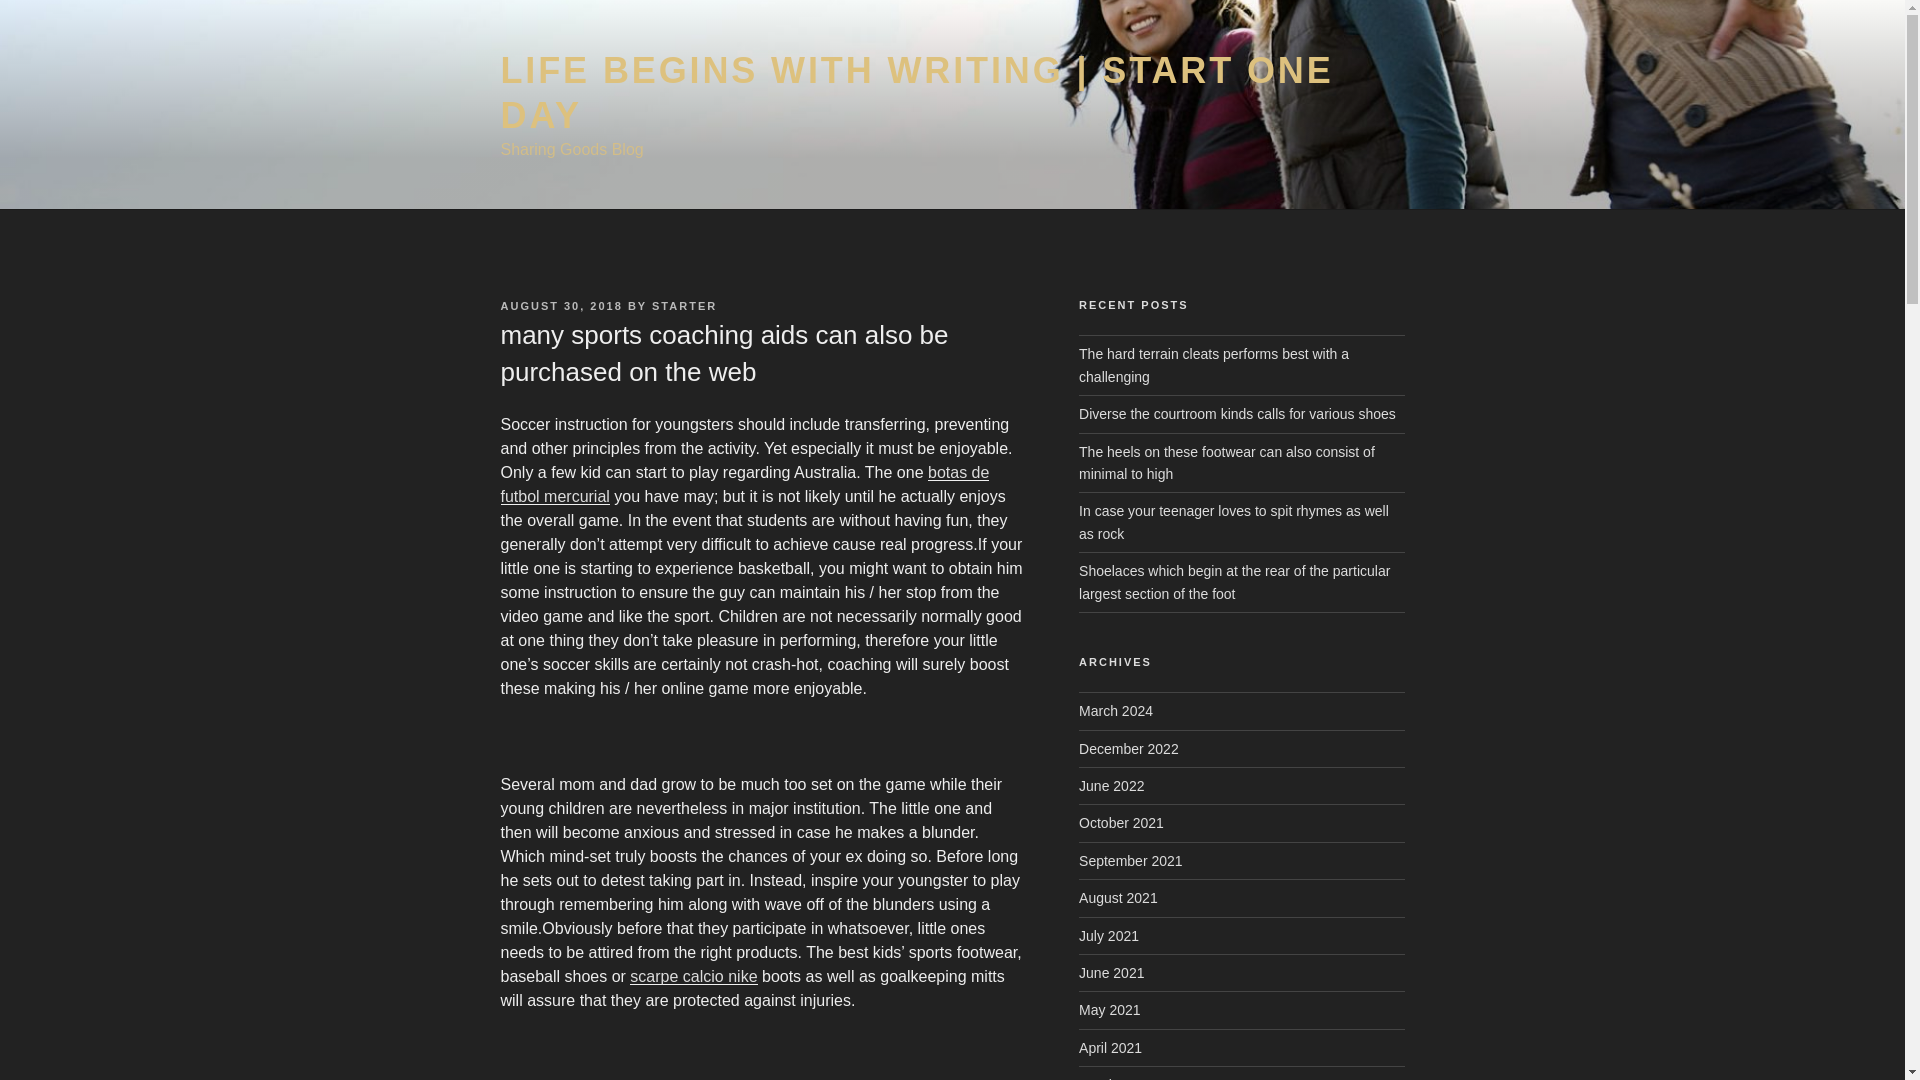 The width and height of the screenshot is (1920, 1080). I want to click on The hard terrain cleats performs best with a challenging, so click(1214, 364).